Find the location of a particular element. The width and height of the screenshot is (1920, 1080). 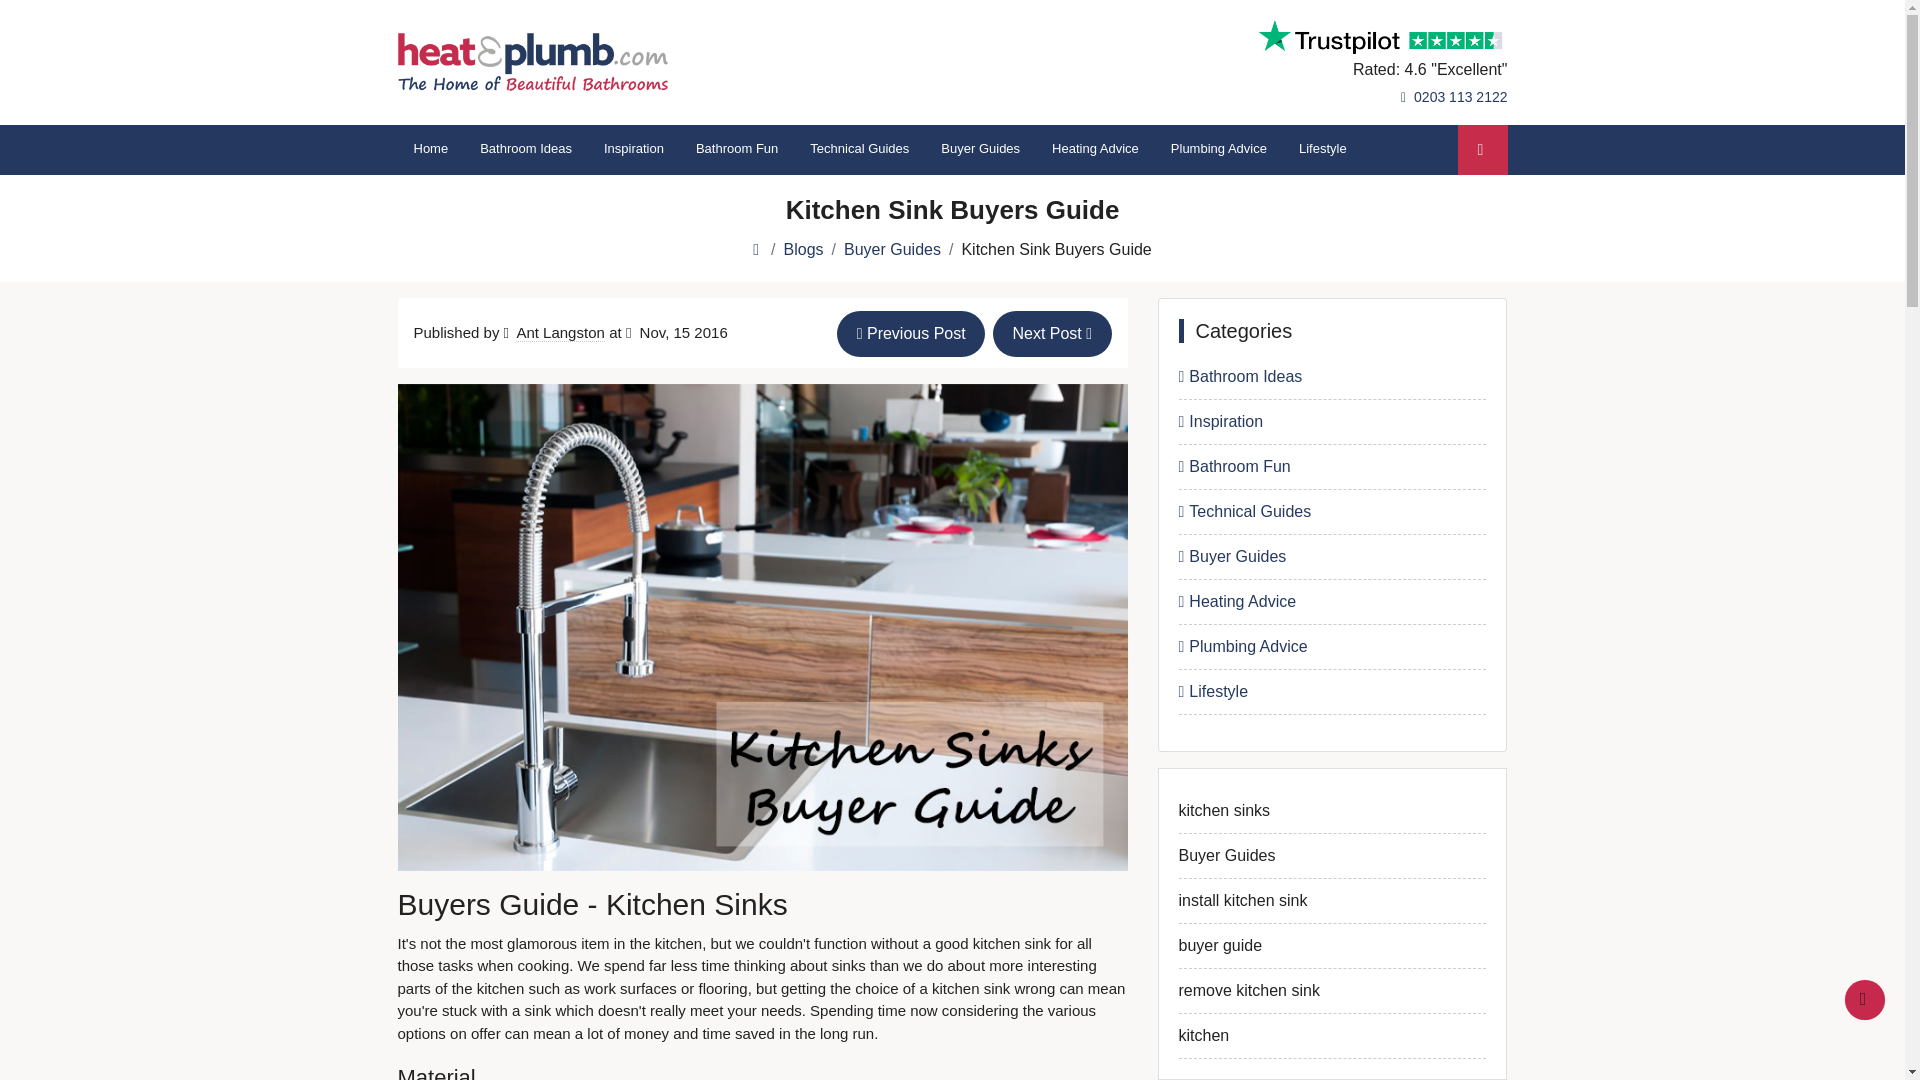

Technical Guides is located at coordinates (860, 150).